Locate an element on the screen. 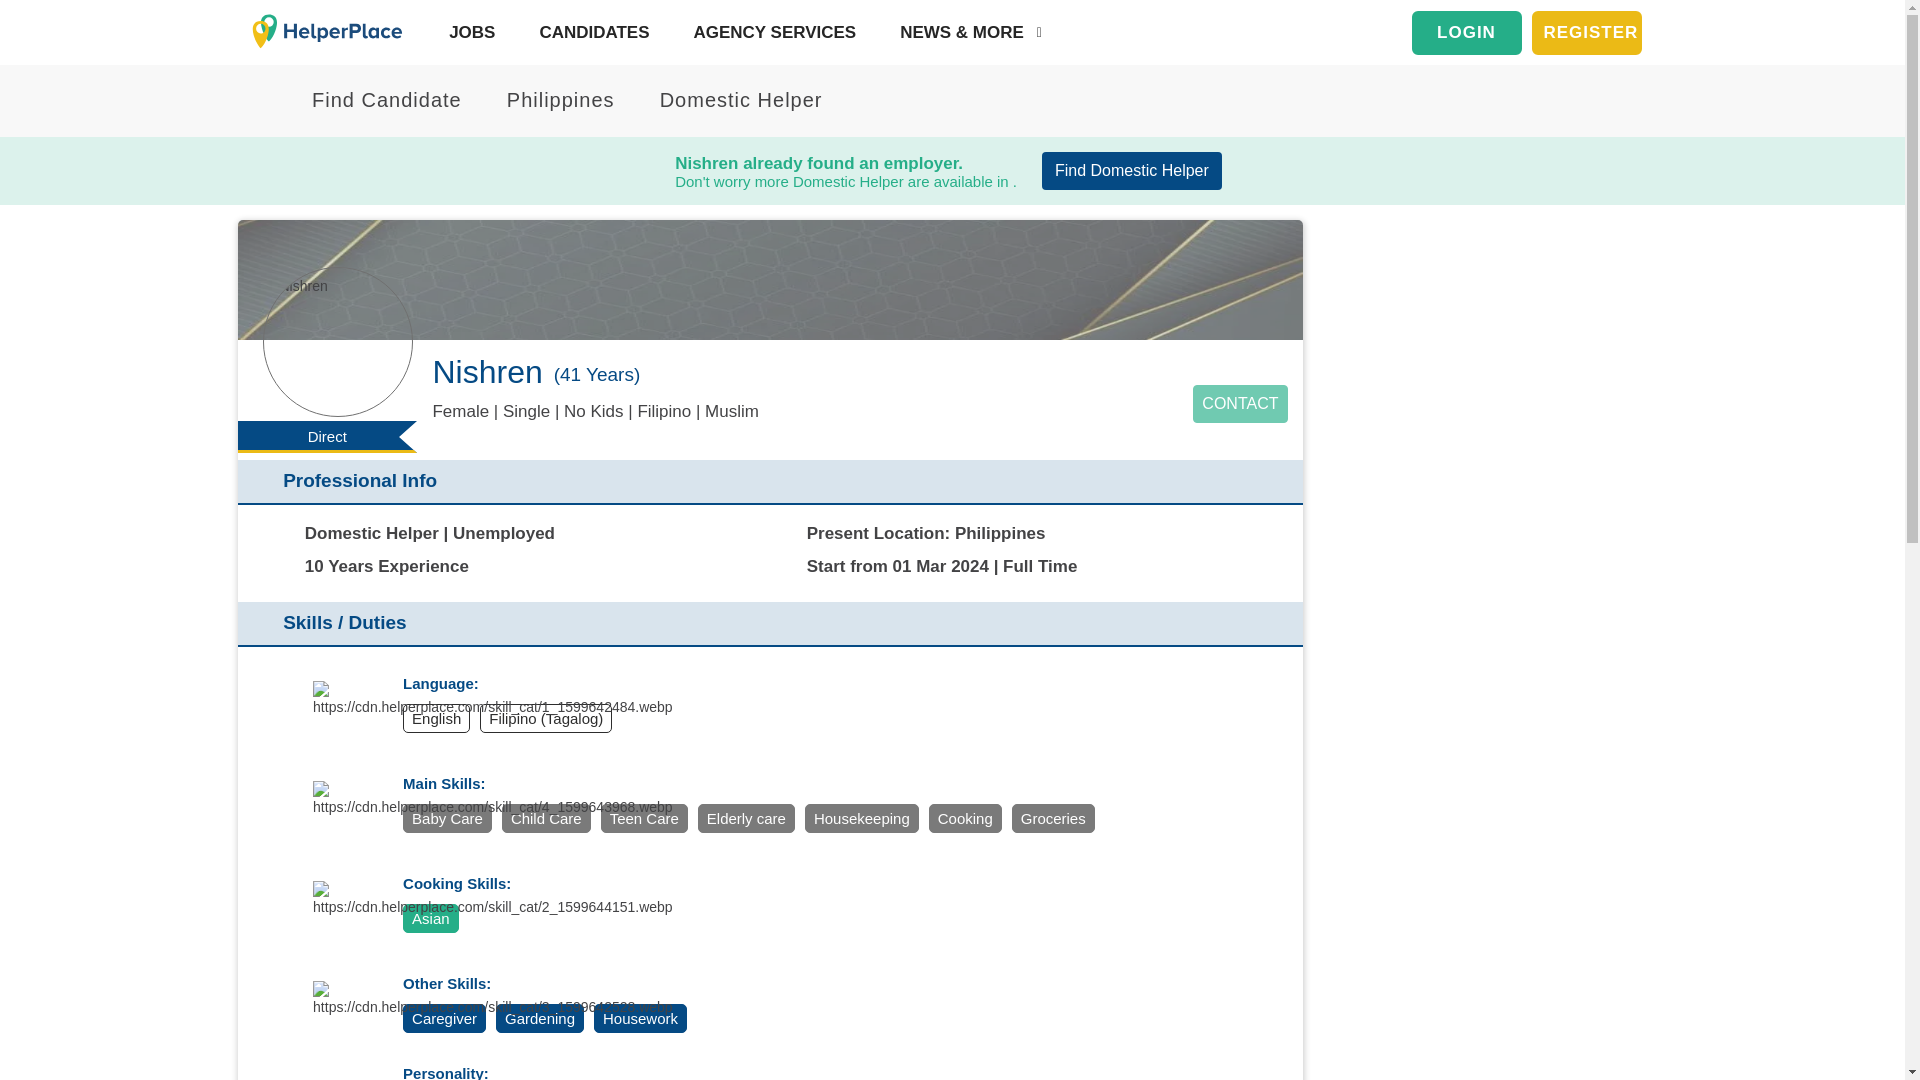 This screenshot has width=1920, height=1080. Contact Candidate is located at coordinates (1239, 404).